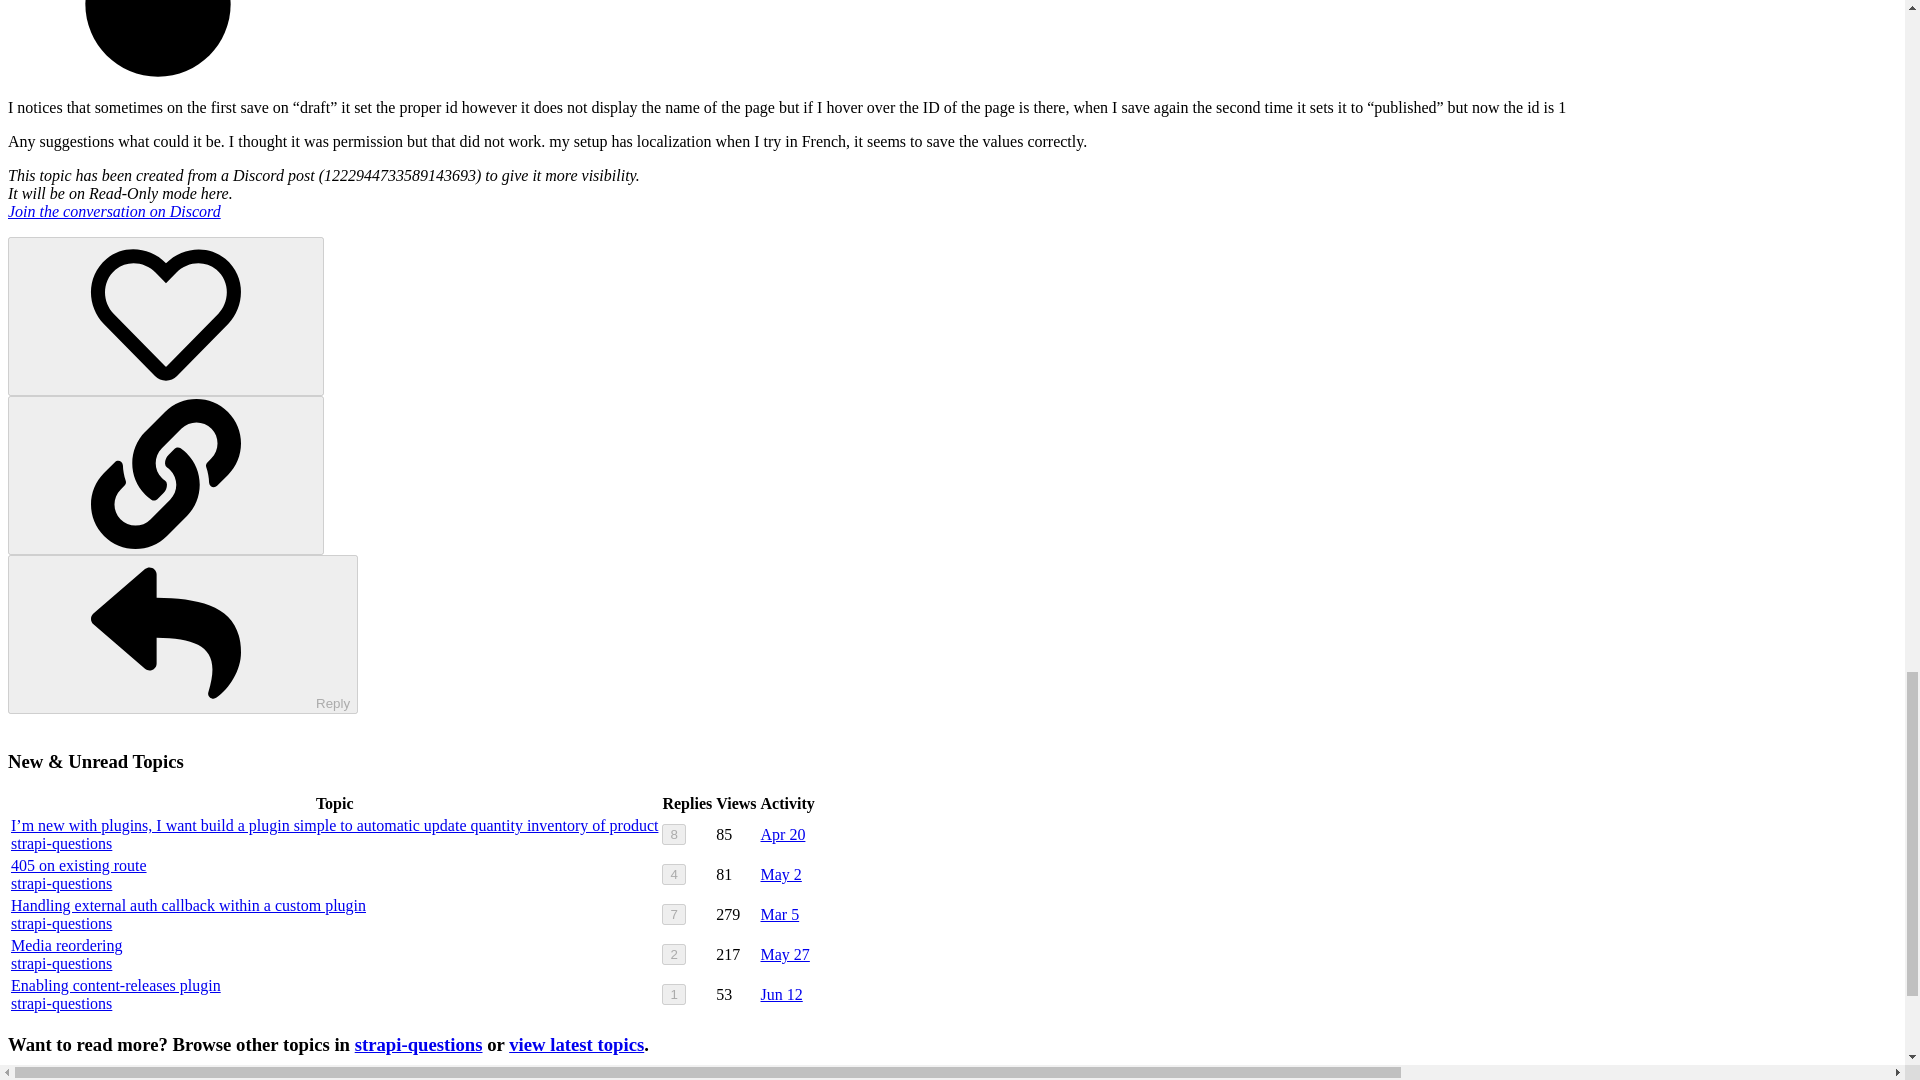 This screenshot has height=1080, width=1920. Describe the element at coordinates (674, 874) in the screenshot. I see `4` at that location.